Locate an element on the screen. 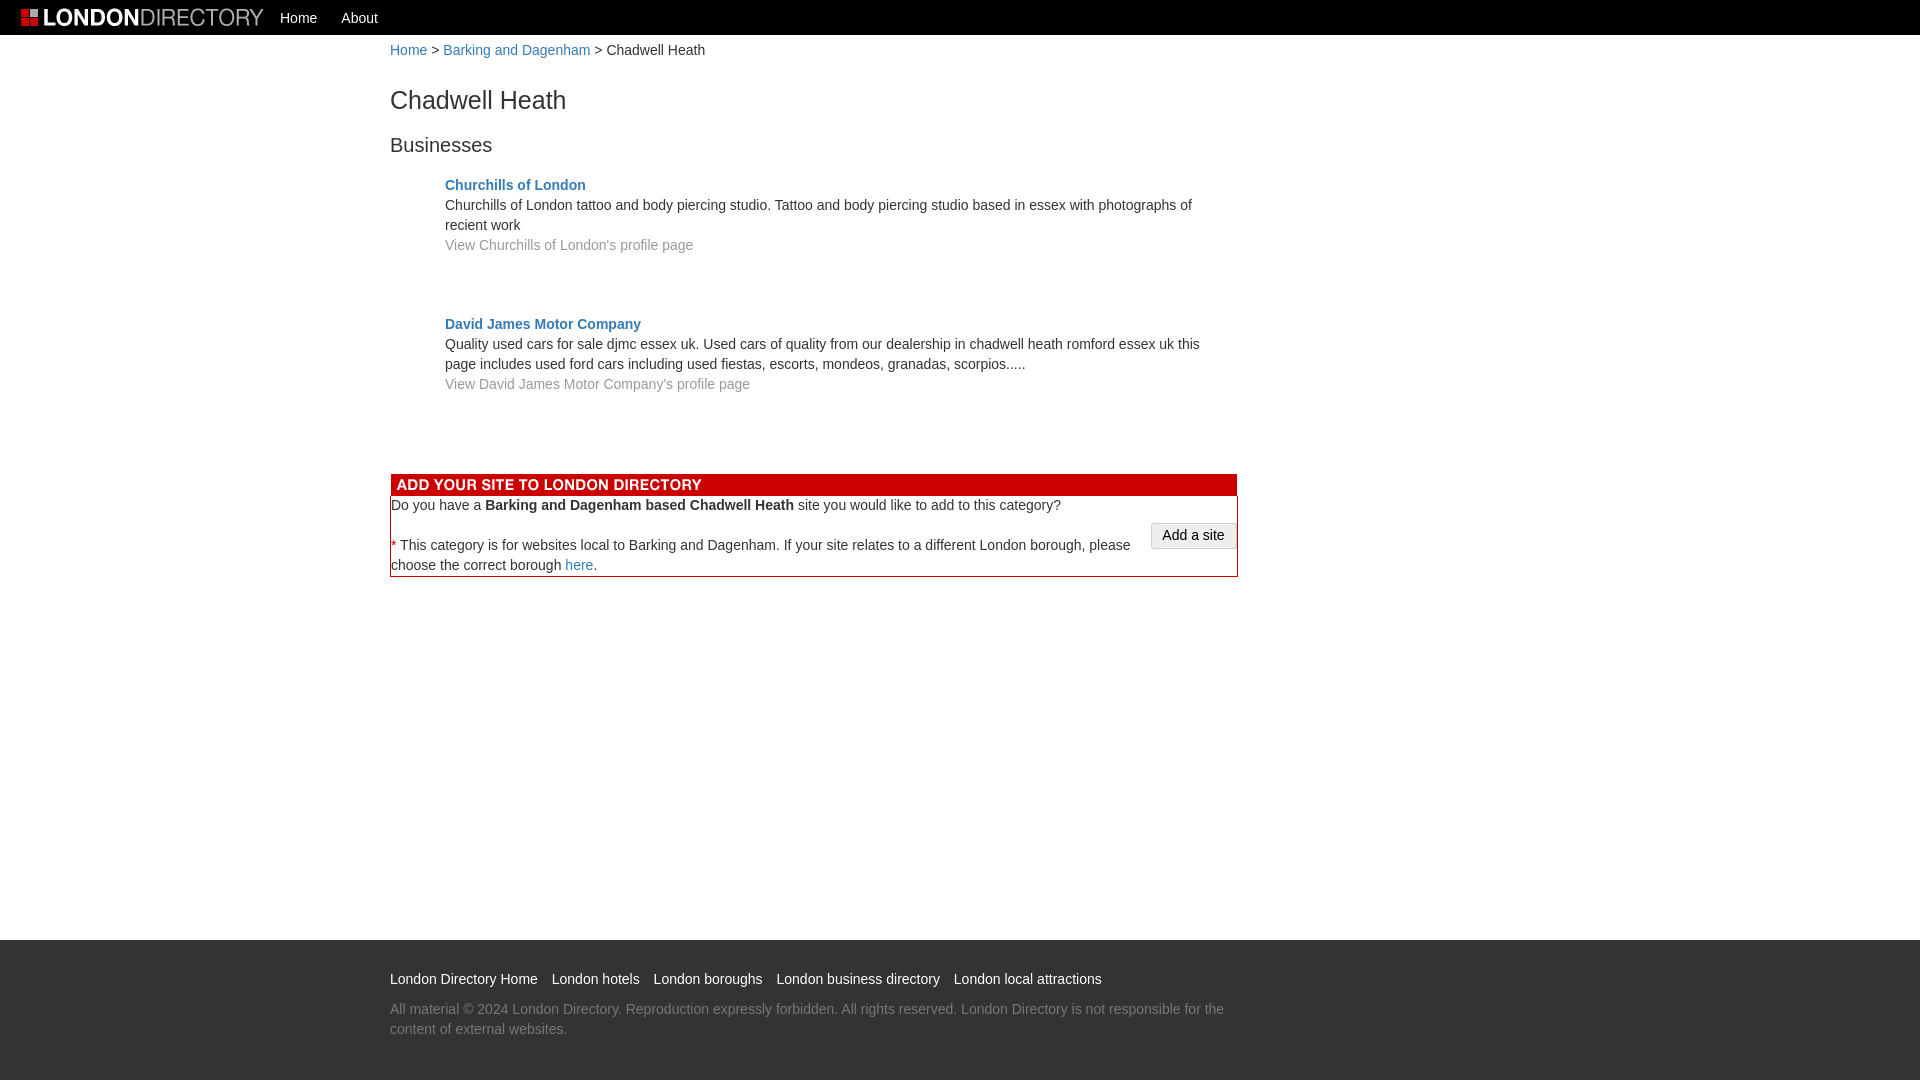  here is located at coordinates (578, 565).